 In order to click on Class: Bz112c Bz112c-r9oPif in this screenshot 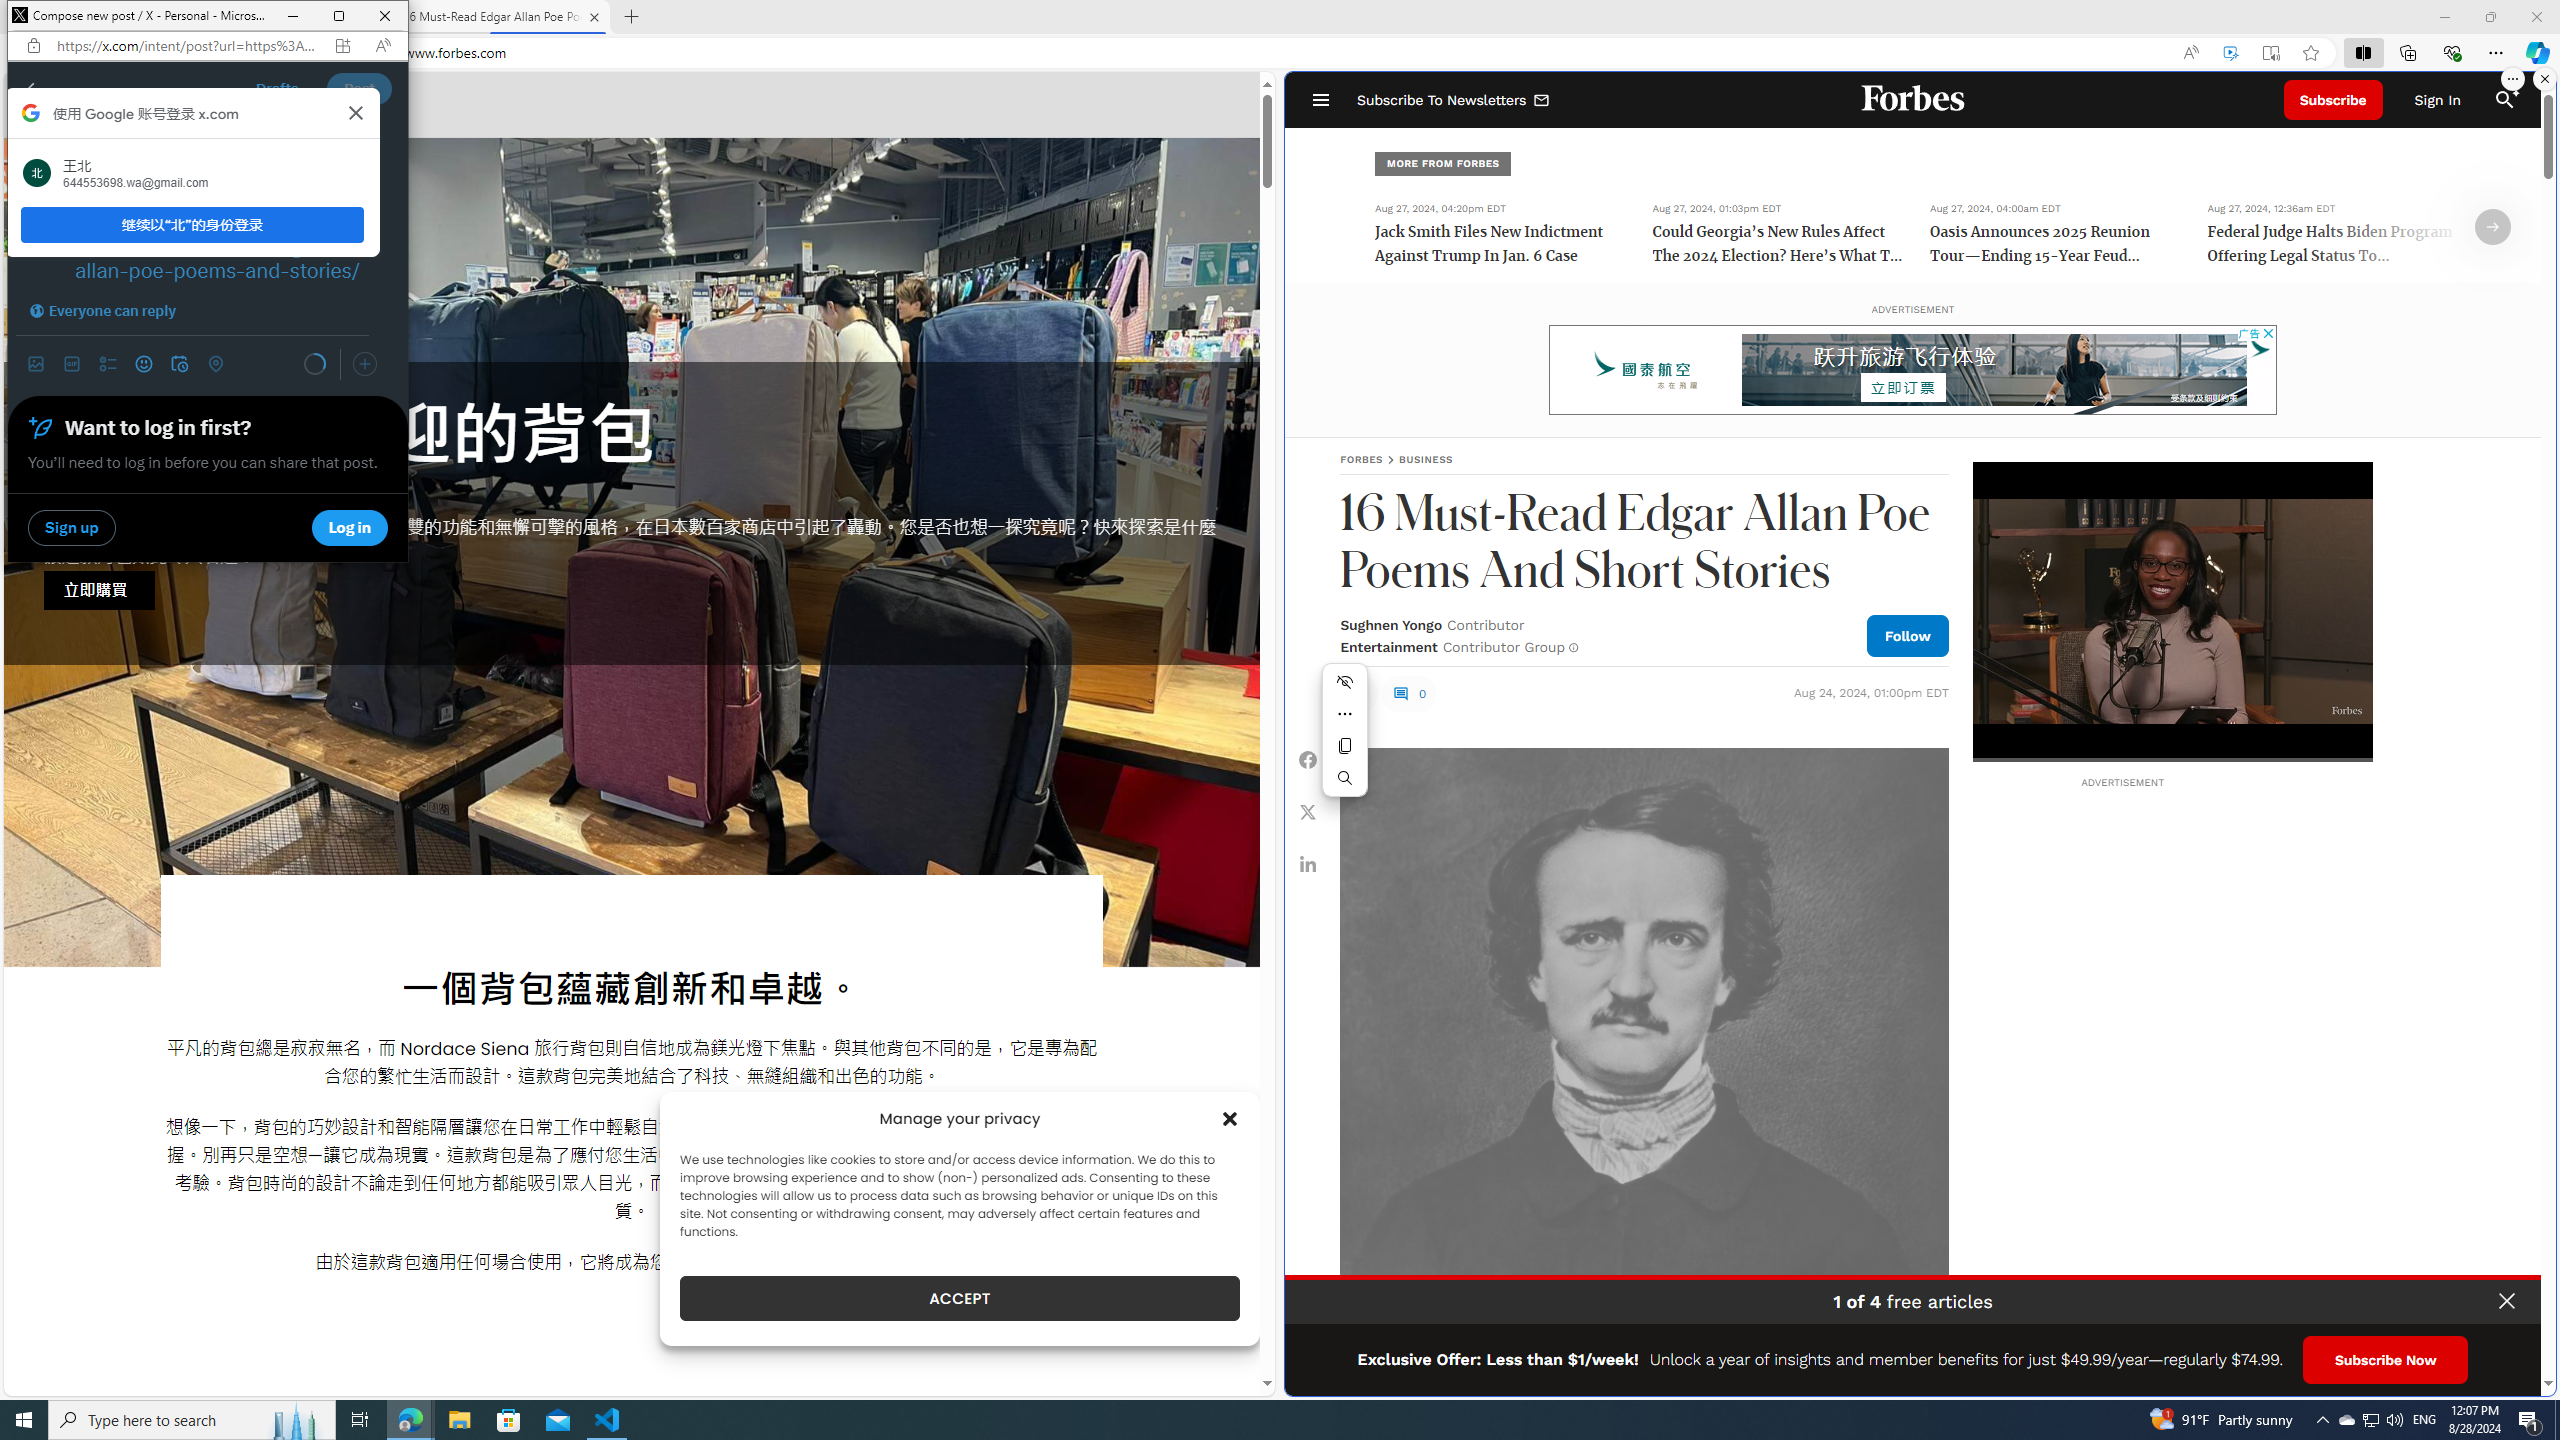, I will do `click(356, 112)`.